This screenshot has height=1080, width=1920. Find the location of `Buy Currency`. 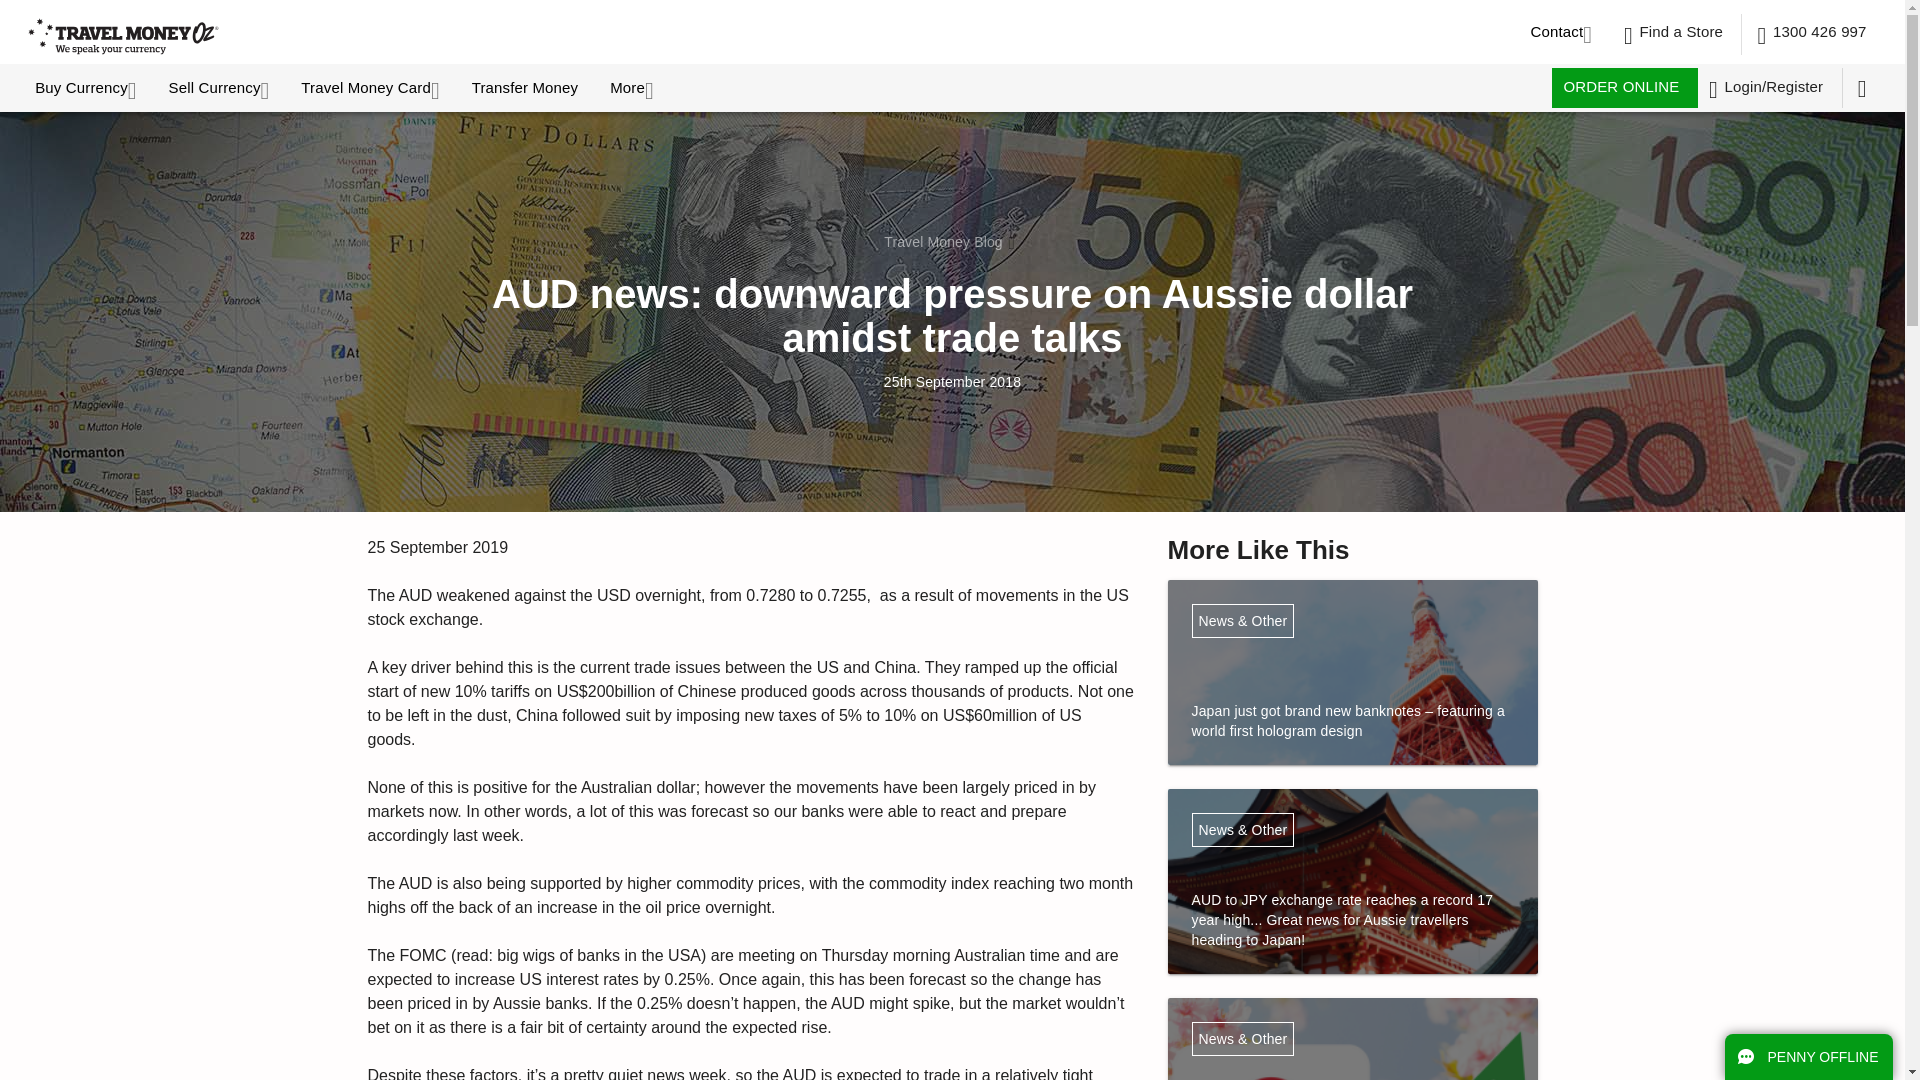

Buy Currency is located at coordinates (90, 88).